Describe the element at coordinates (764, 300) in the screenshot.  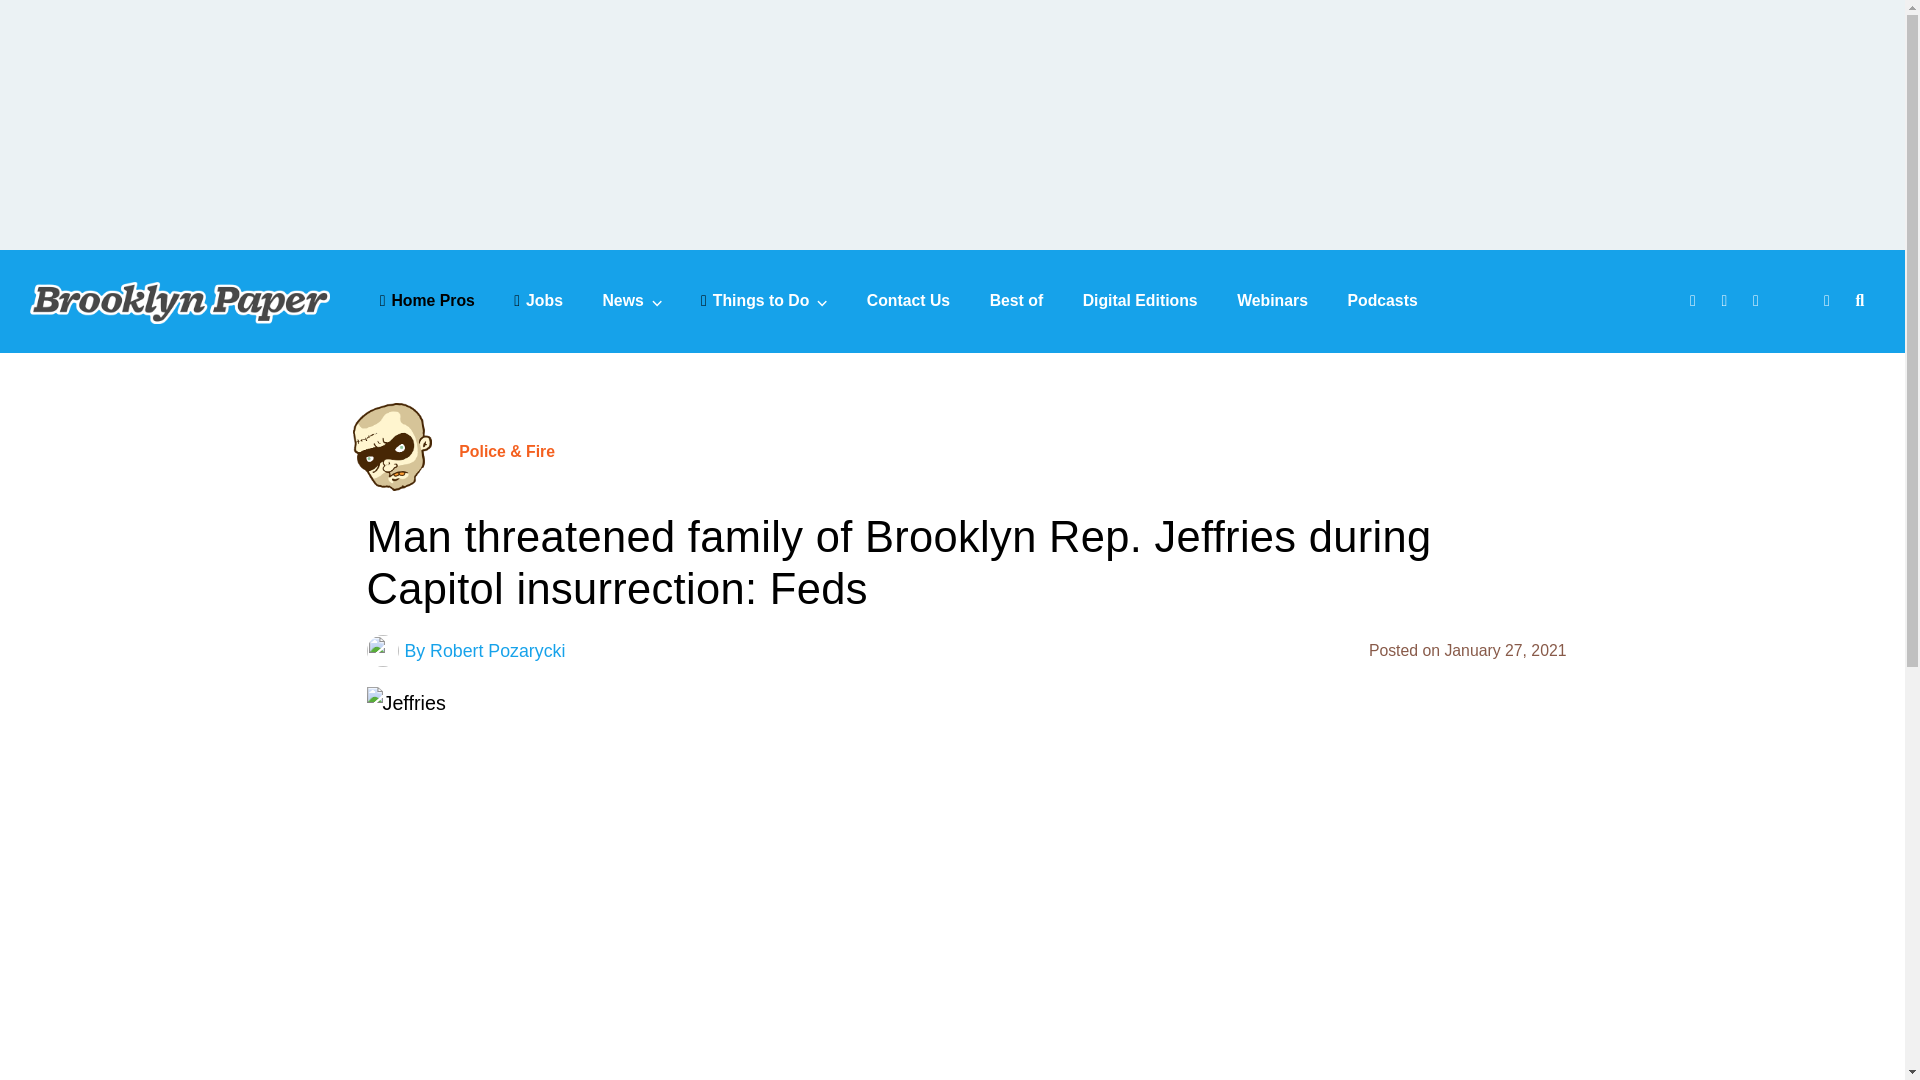
I see `Things to Do` at that location.